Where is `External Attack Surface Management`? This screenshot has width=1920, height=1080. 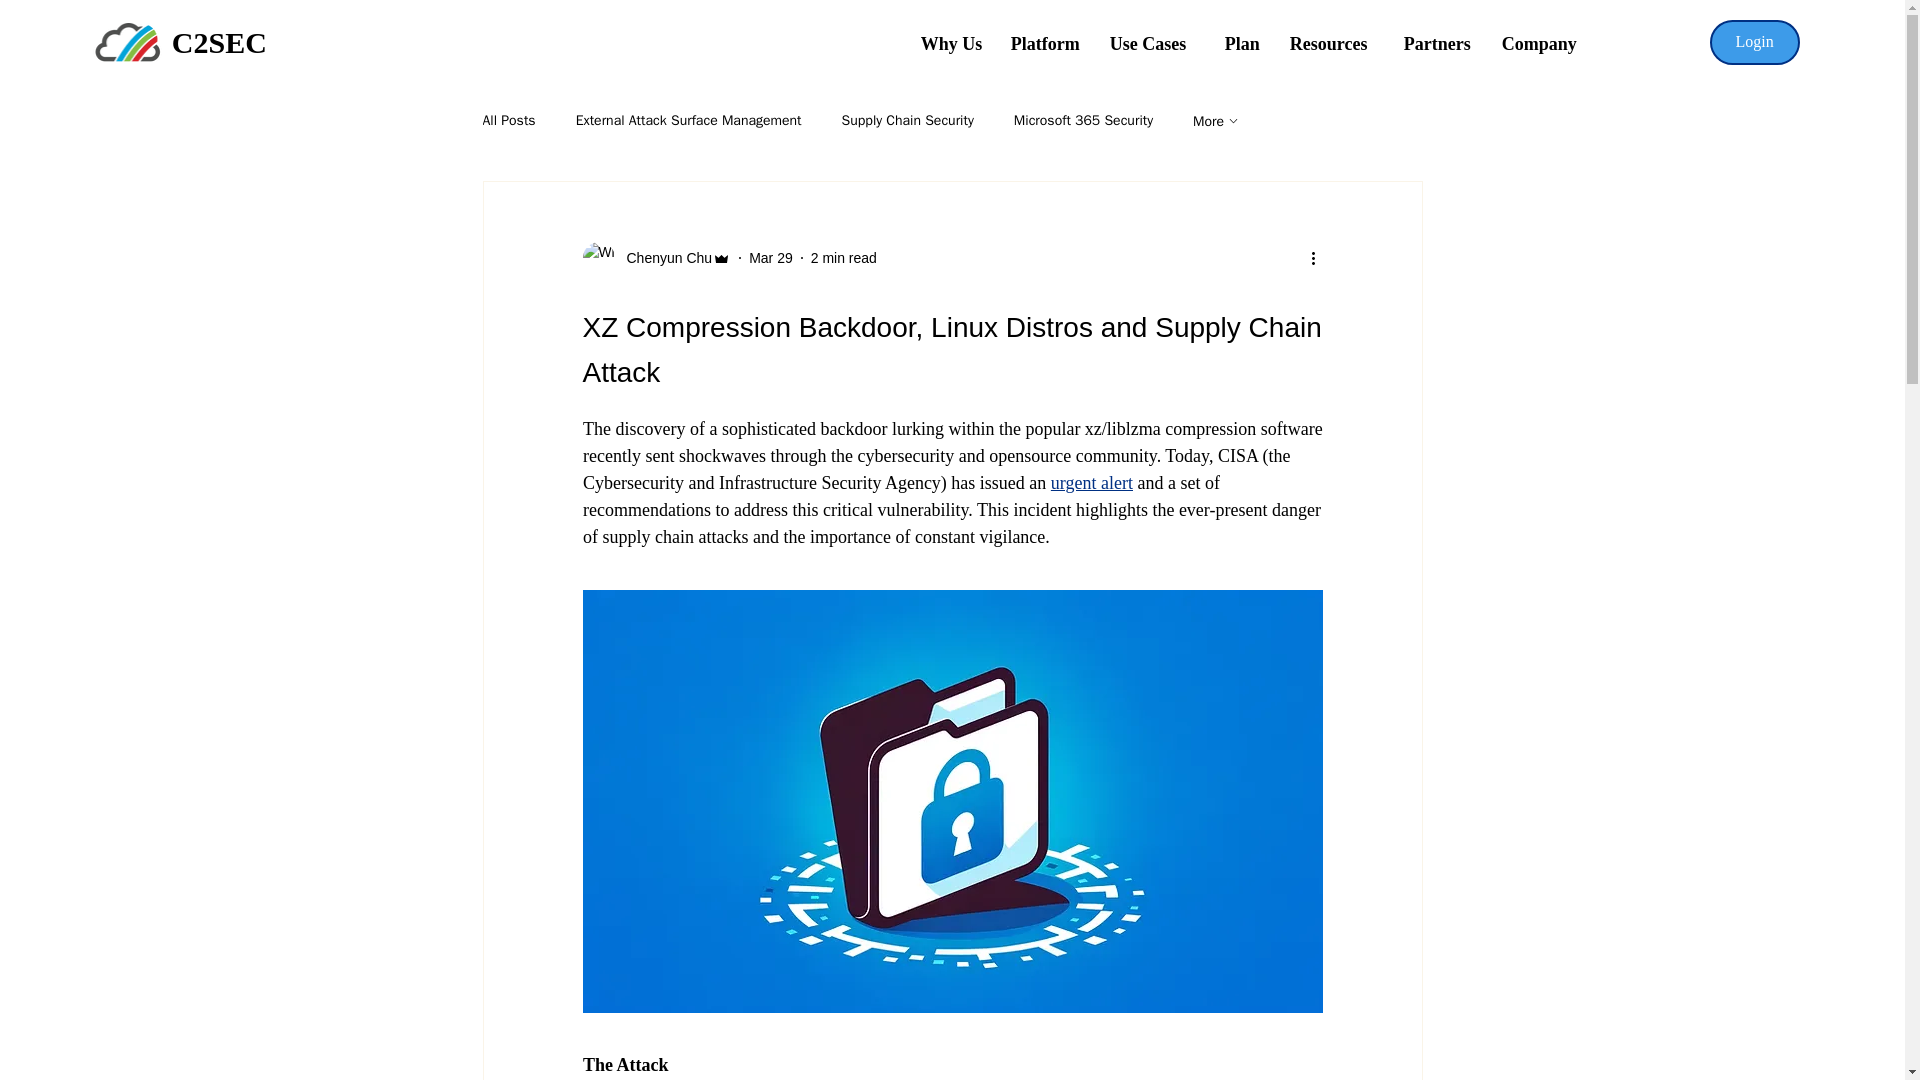
External Attack Surface Management is located at coordinates (689, 120).